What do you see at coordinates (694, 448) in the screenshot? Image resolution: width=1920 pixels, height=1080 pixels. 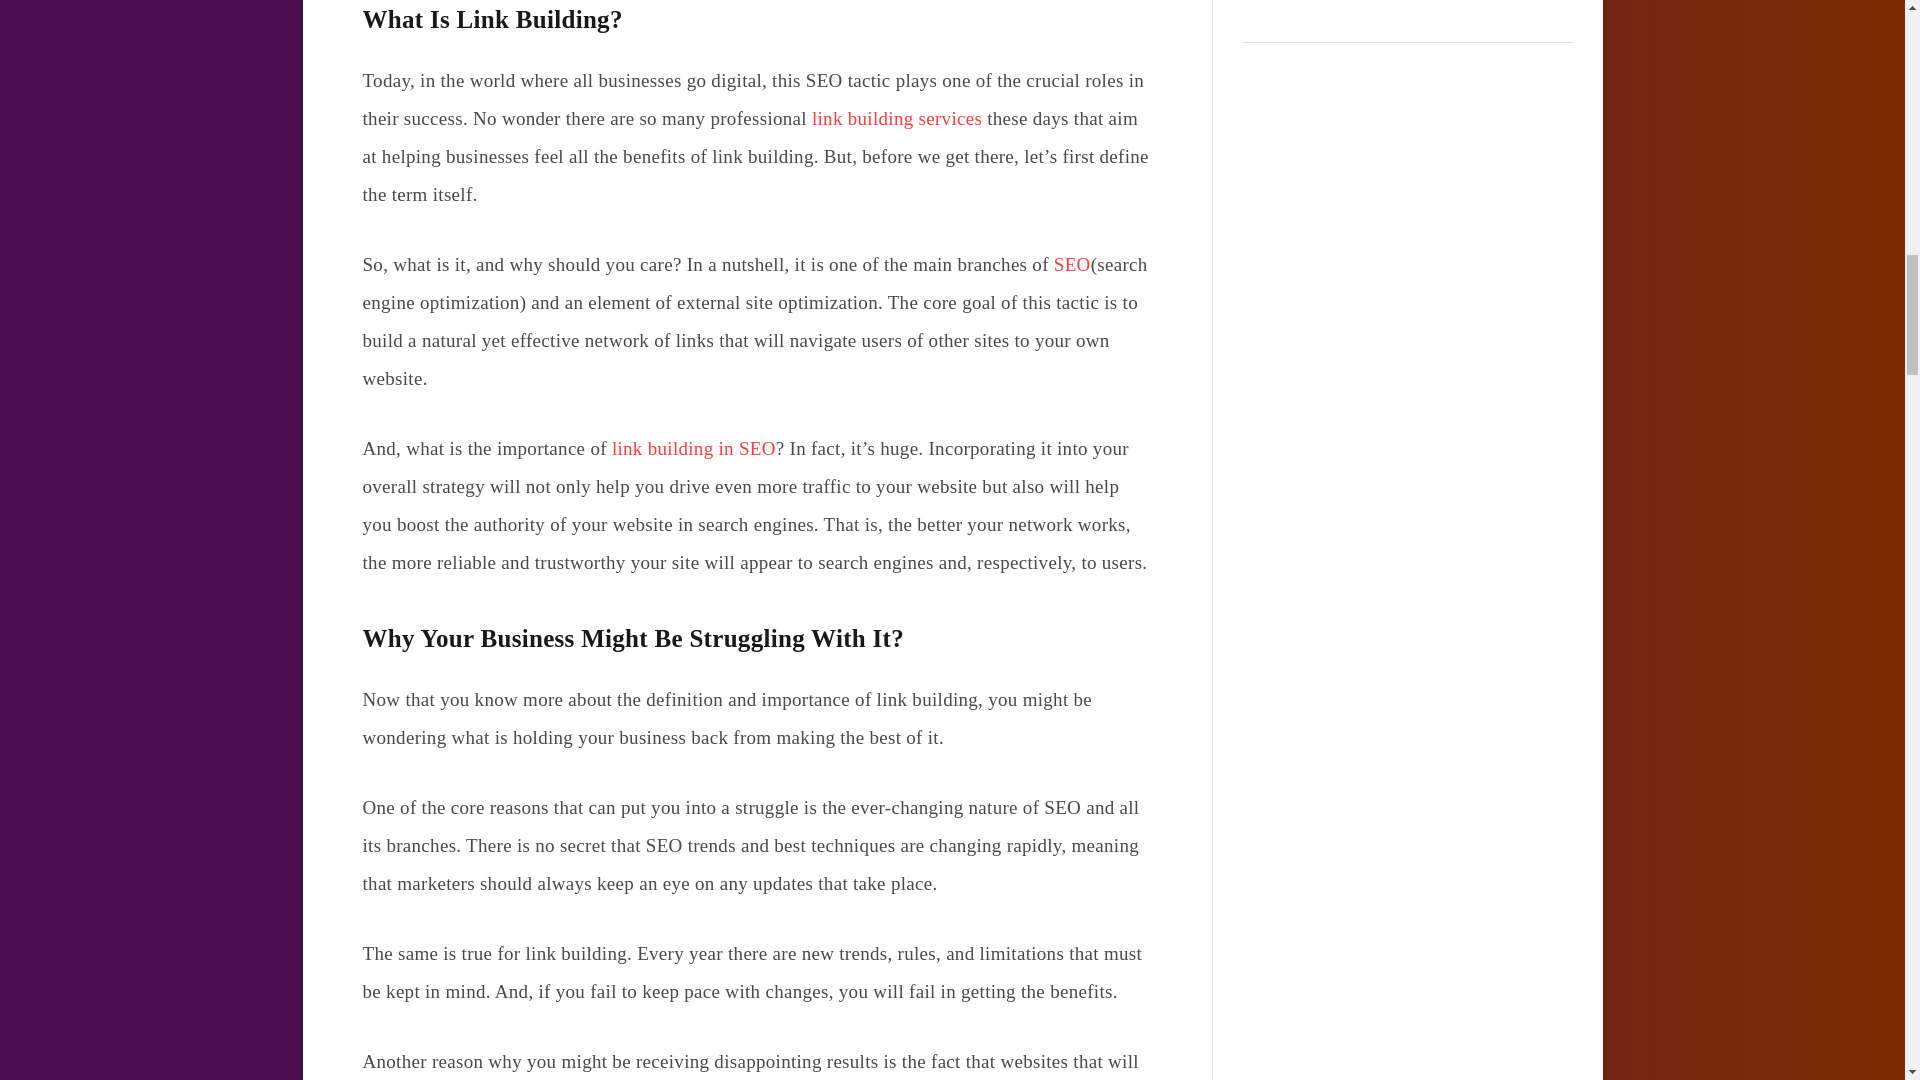 I see `link building in SEO` at bounding box center [694, 448].